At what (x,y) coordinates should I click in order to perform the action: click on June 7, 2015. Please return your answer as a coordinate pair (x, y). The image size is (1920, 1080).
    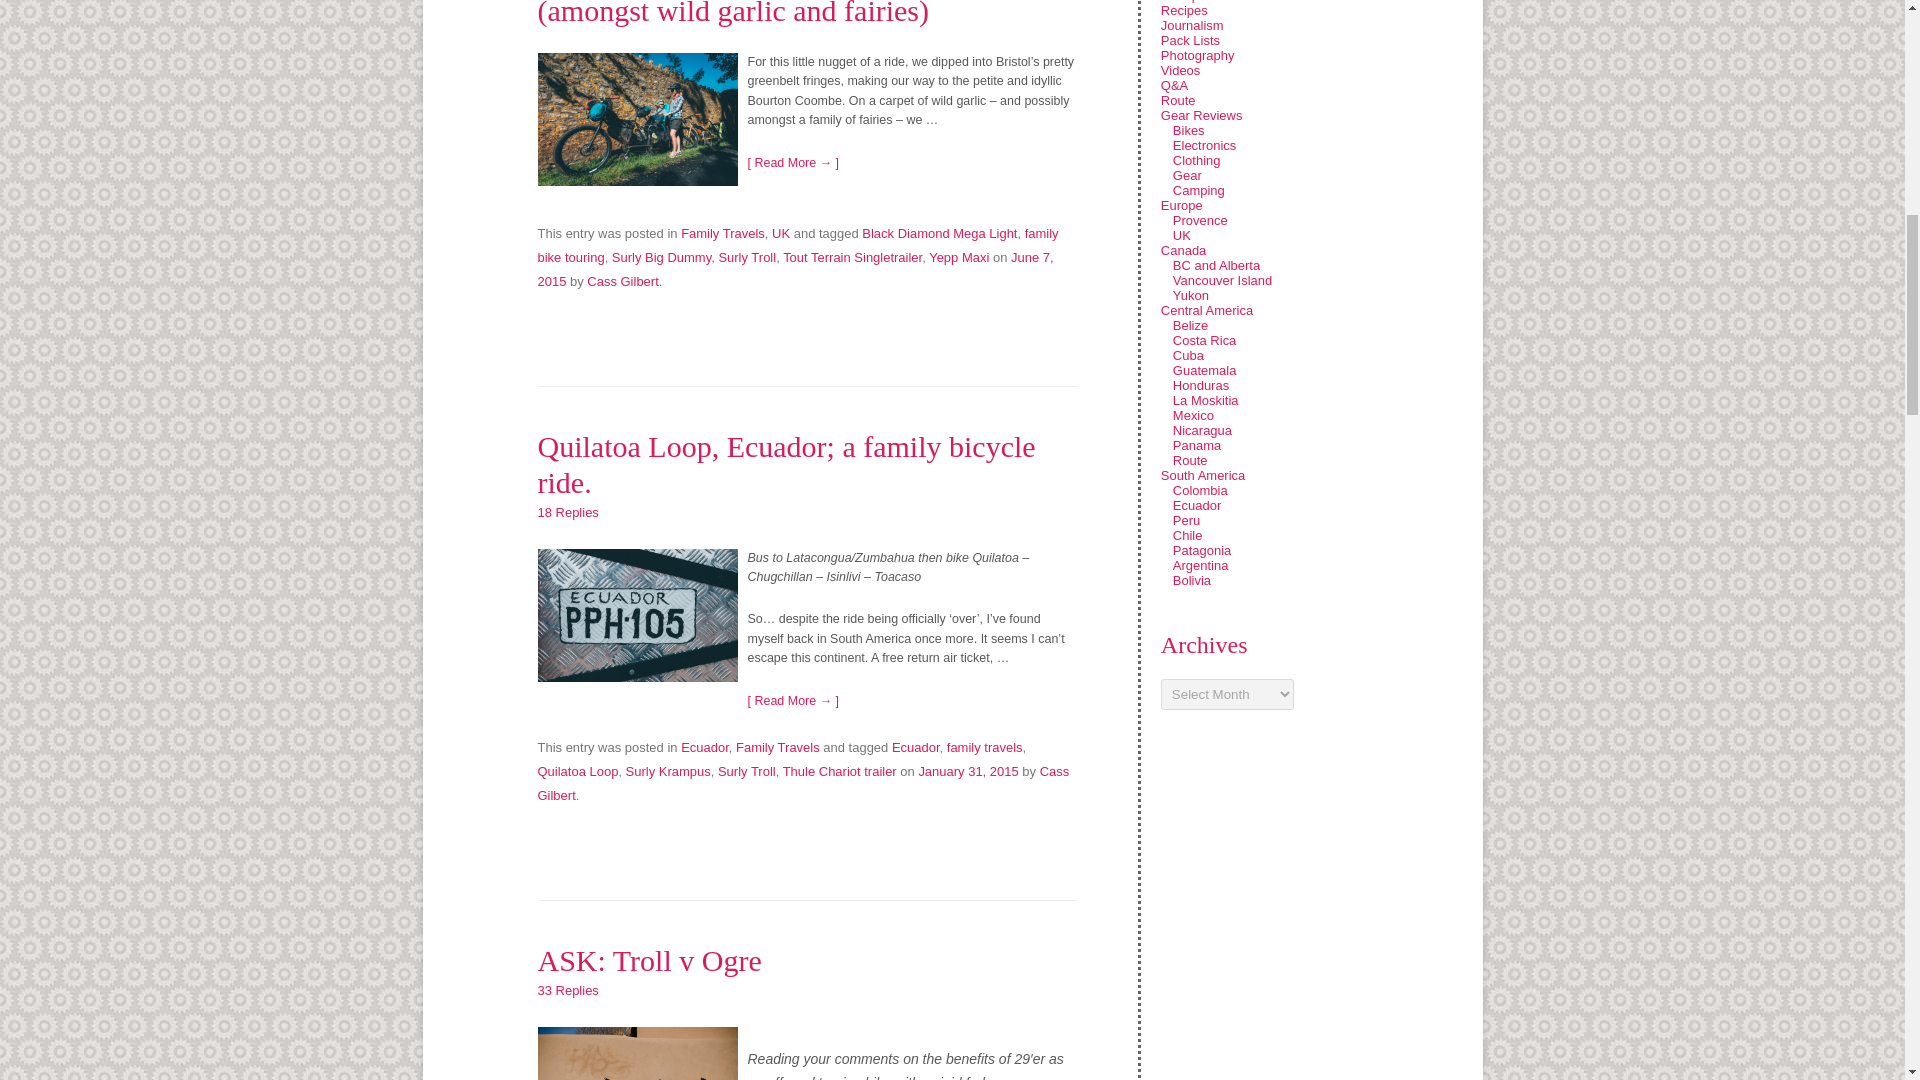
    Looking at the image, I should click on (796, 269).